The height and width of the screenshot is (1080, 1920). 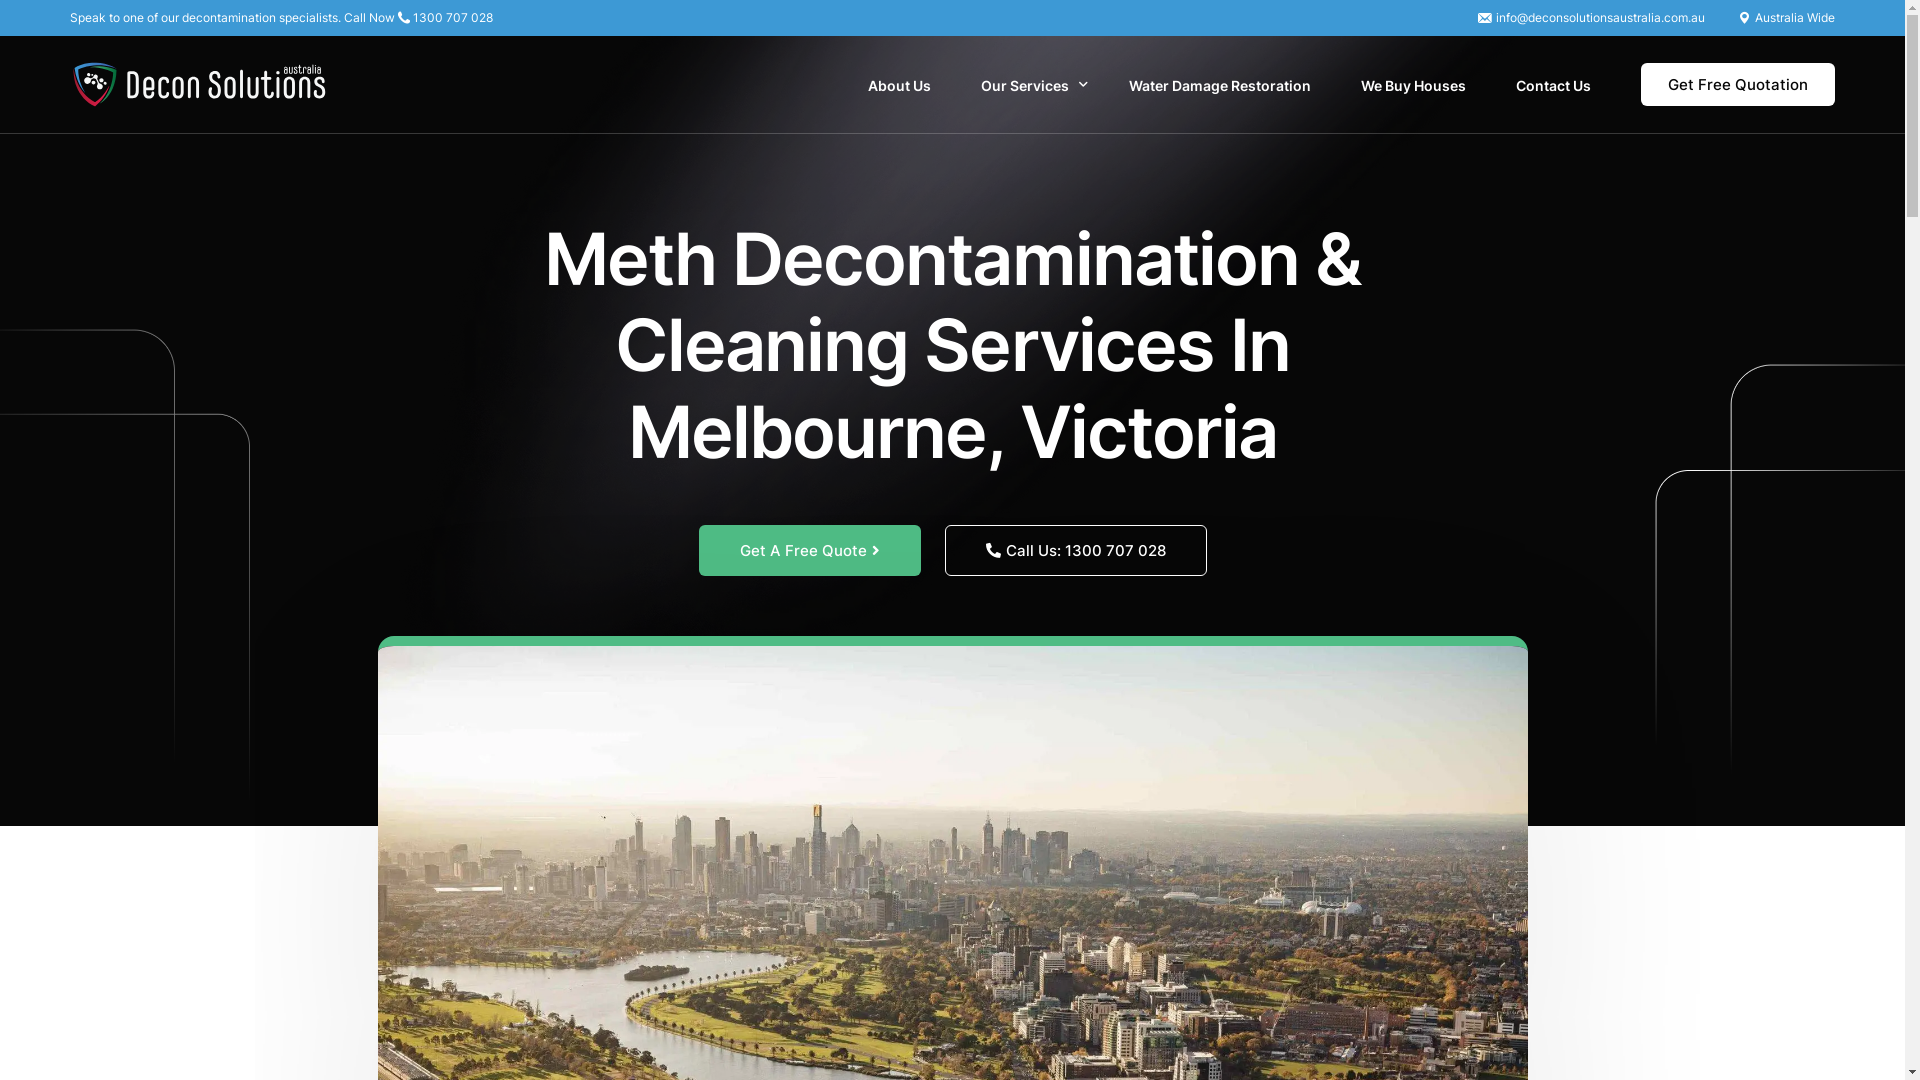 I want to click on Water Damage Restoration, so click(x=1220, y=84).